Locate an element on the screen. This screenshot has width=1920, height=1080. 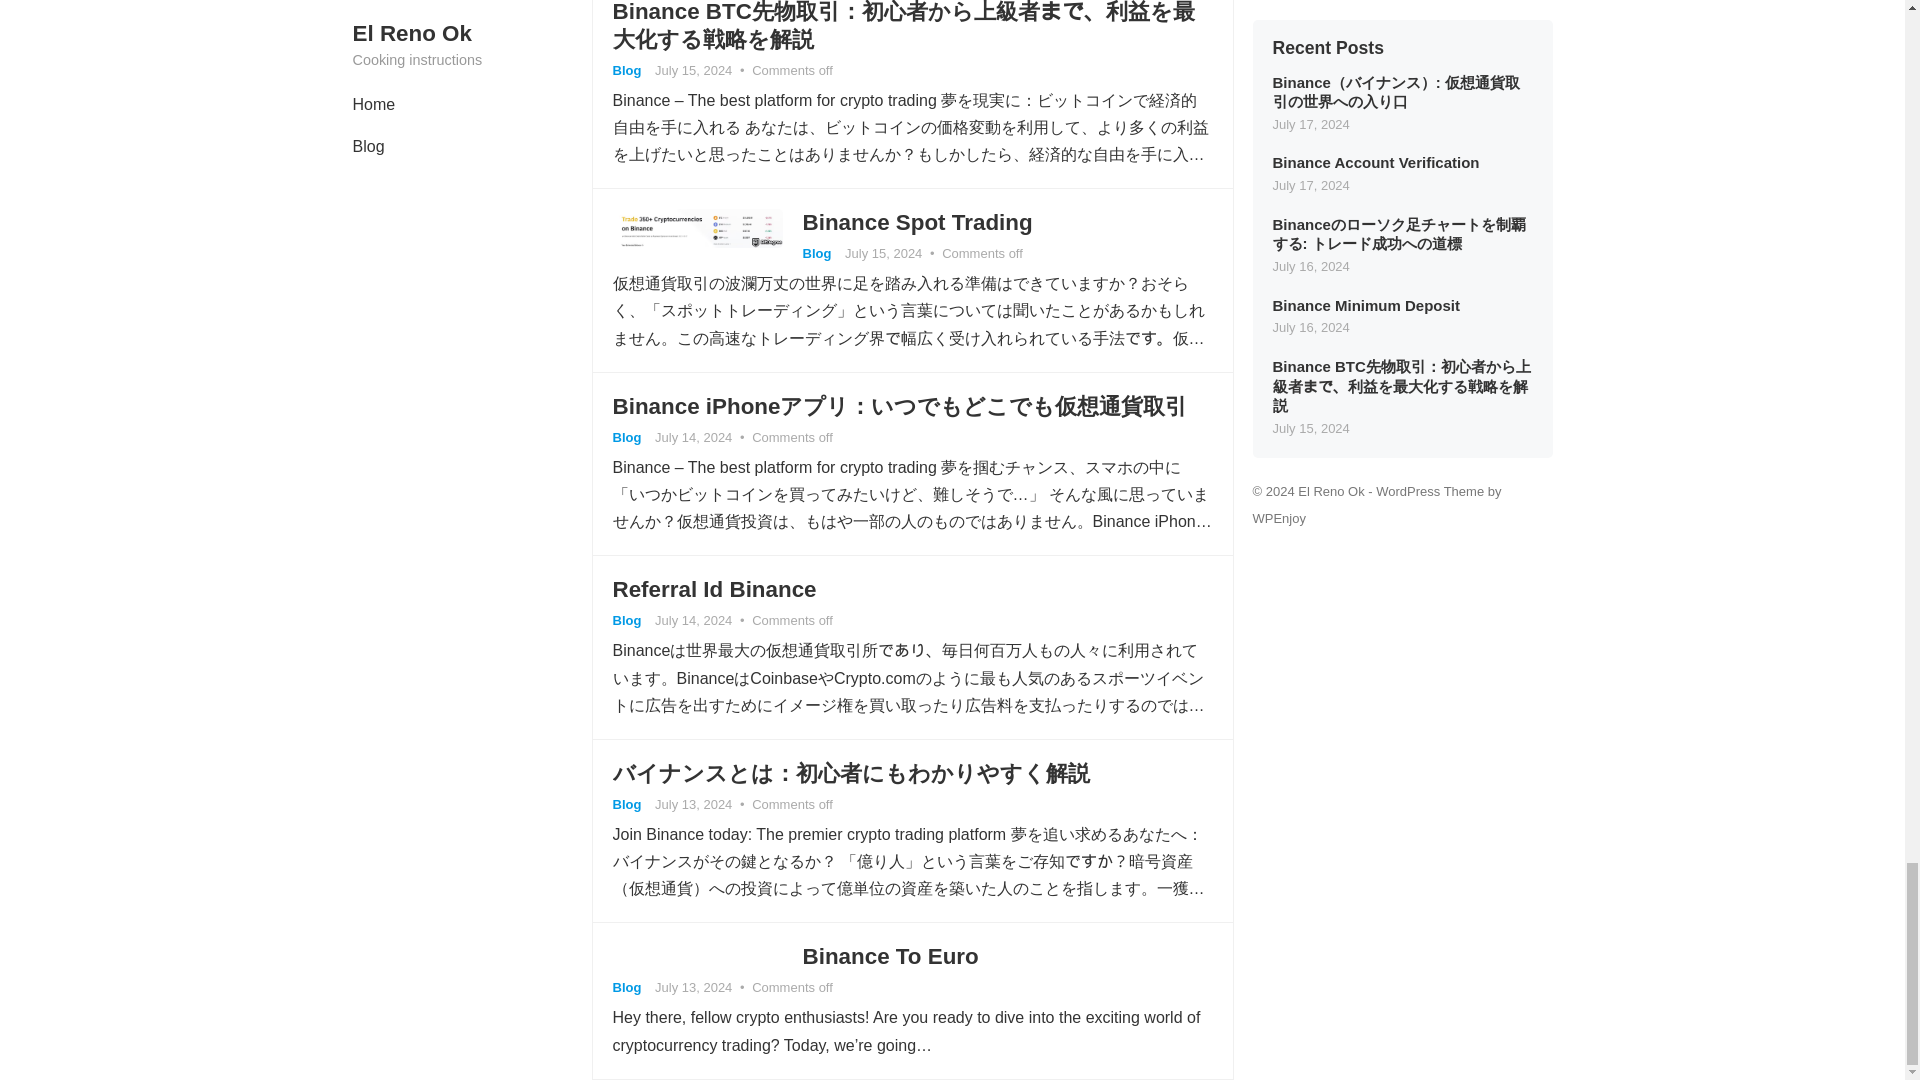
Blog is located at coordinates (626, 804).